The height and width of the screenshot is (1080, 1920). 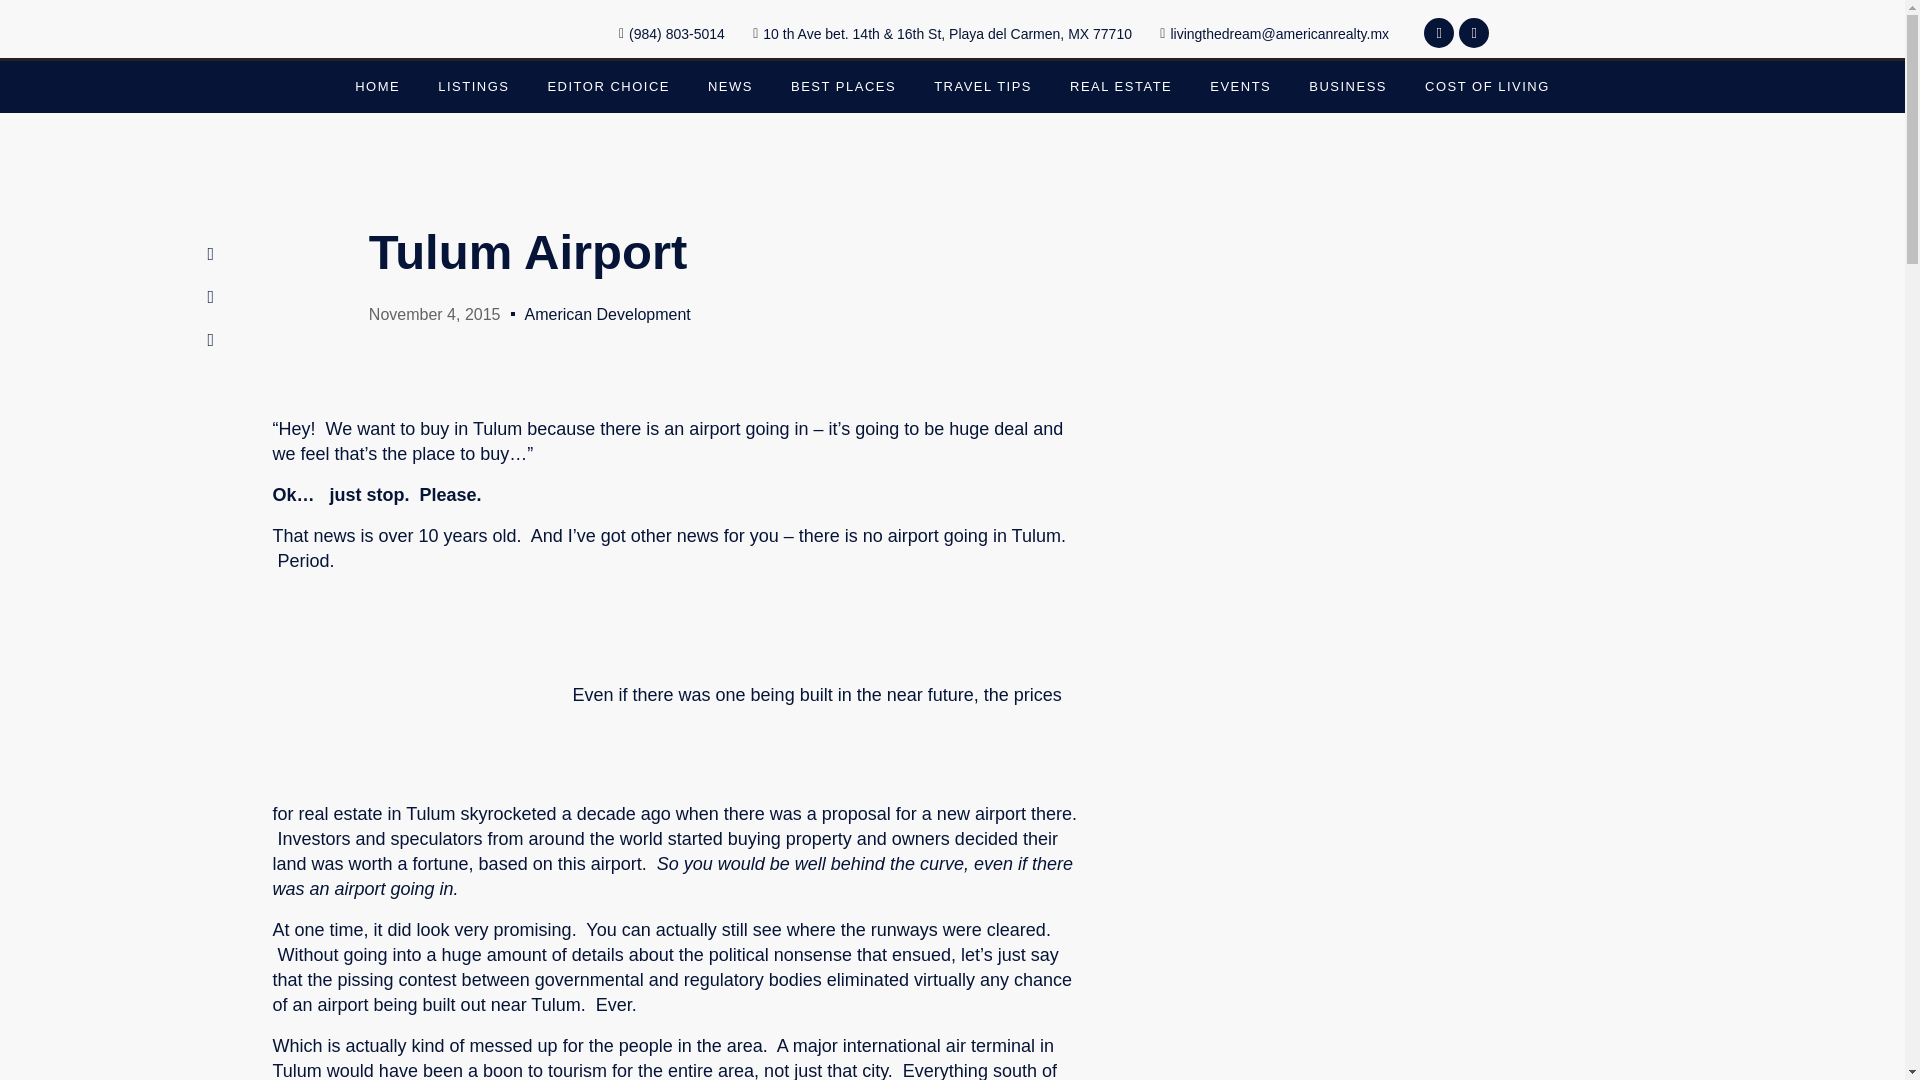 What do you see at coordinates (730, 86) in the screenshot?
I see `NEWS` at bounding box center [730, 86].